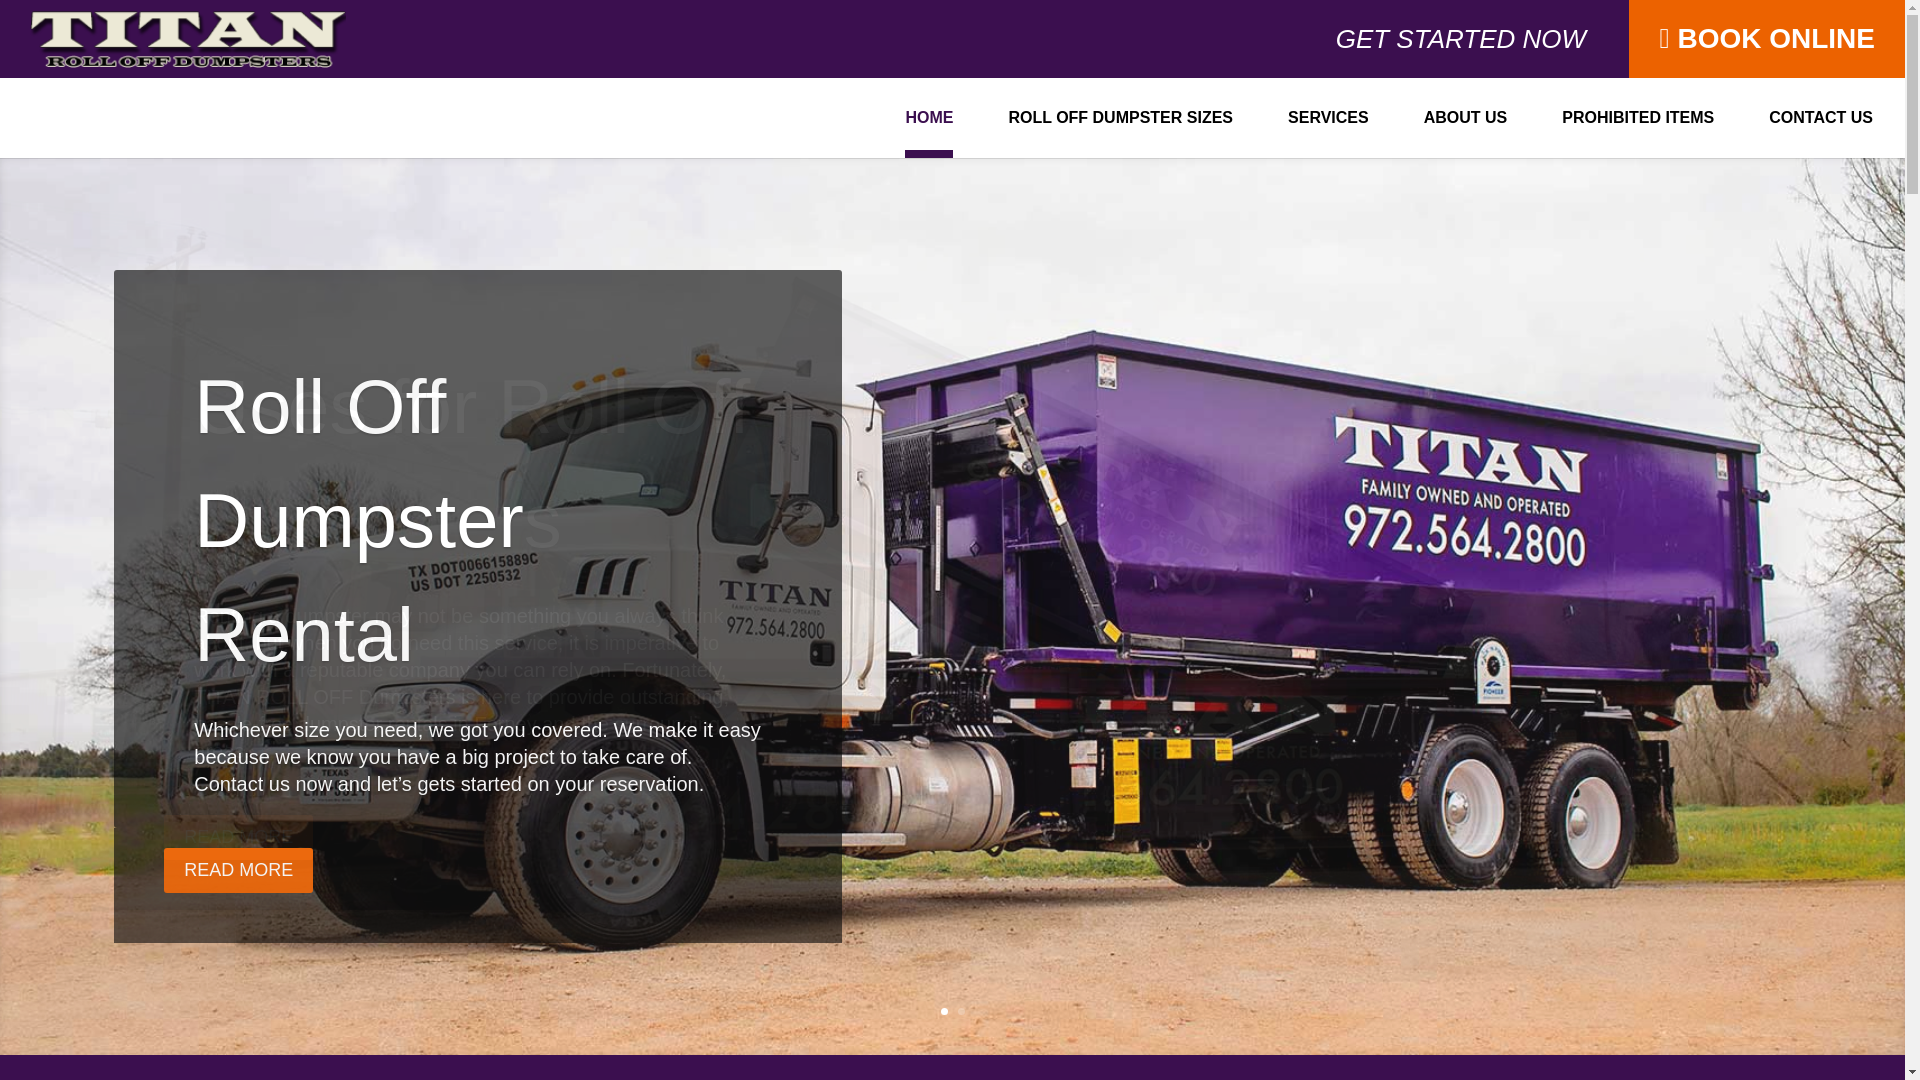  Describe the element at coordinates (1638, 134) in the screenshot. I see `PROHIBITED ITEMS` at that location.